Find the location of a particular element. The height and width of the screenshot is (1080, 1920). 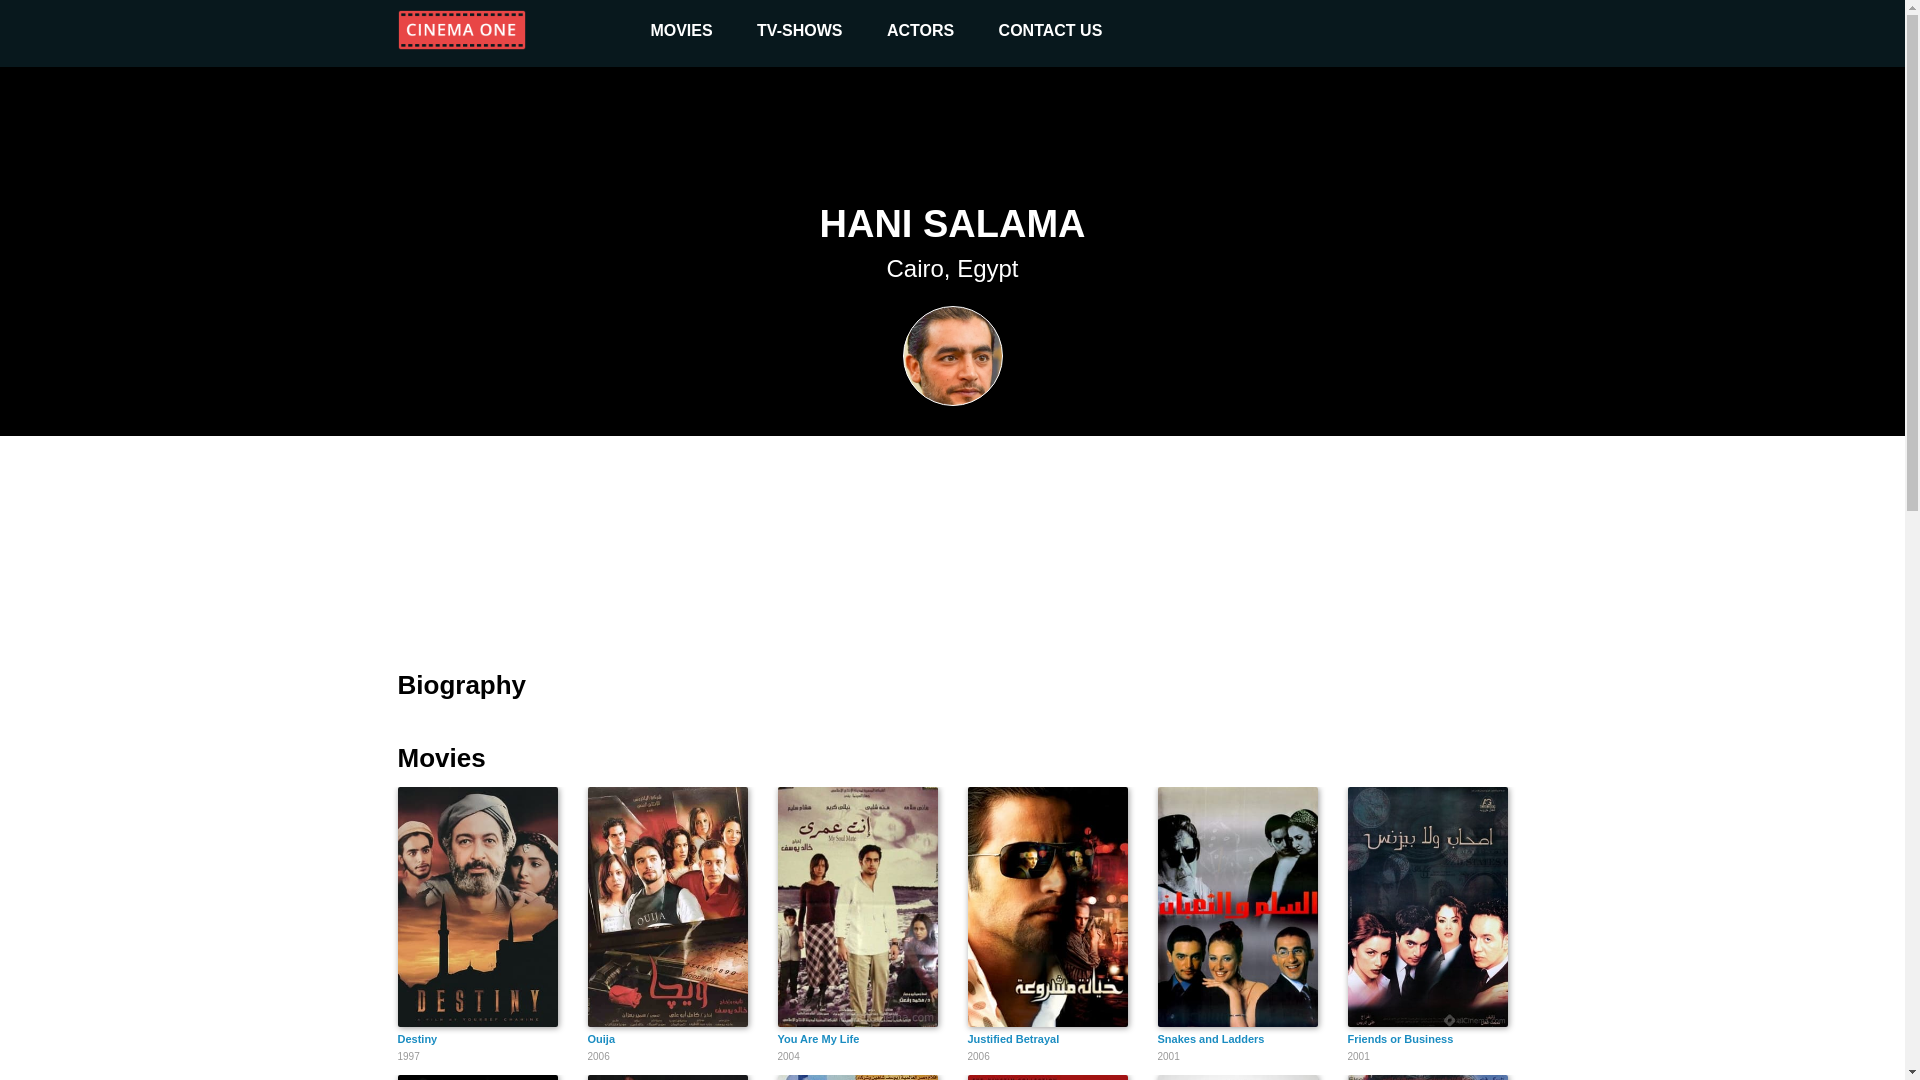

MOVIES is located at coordinates (1427, 1077).